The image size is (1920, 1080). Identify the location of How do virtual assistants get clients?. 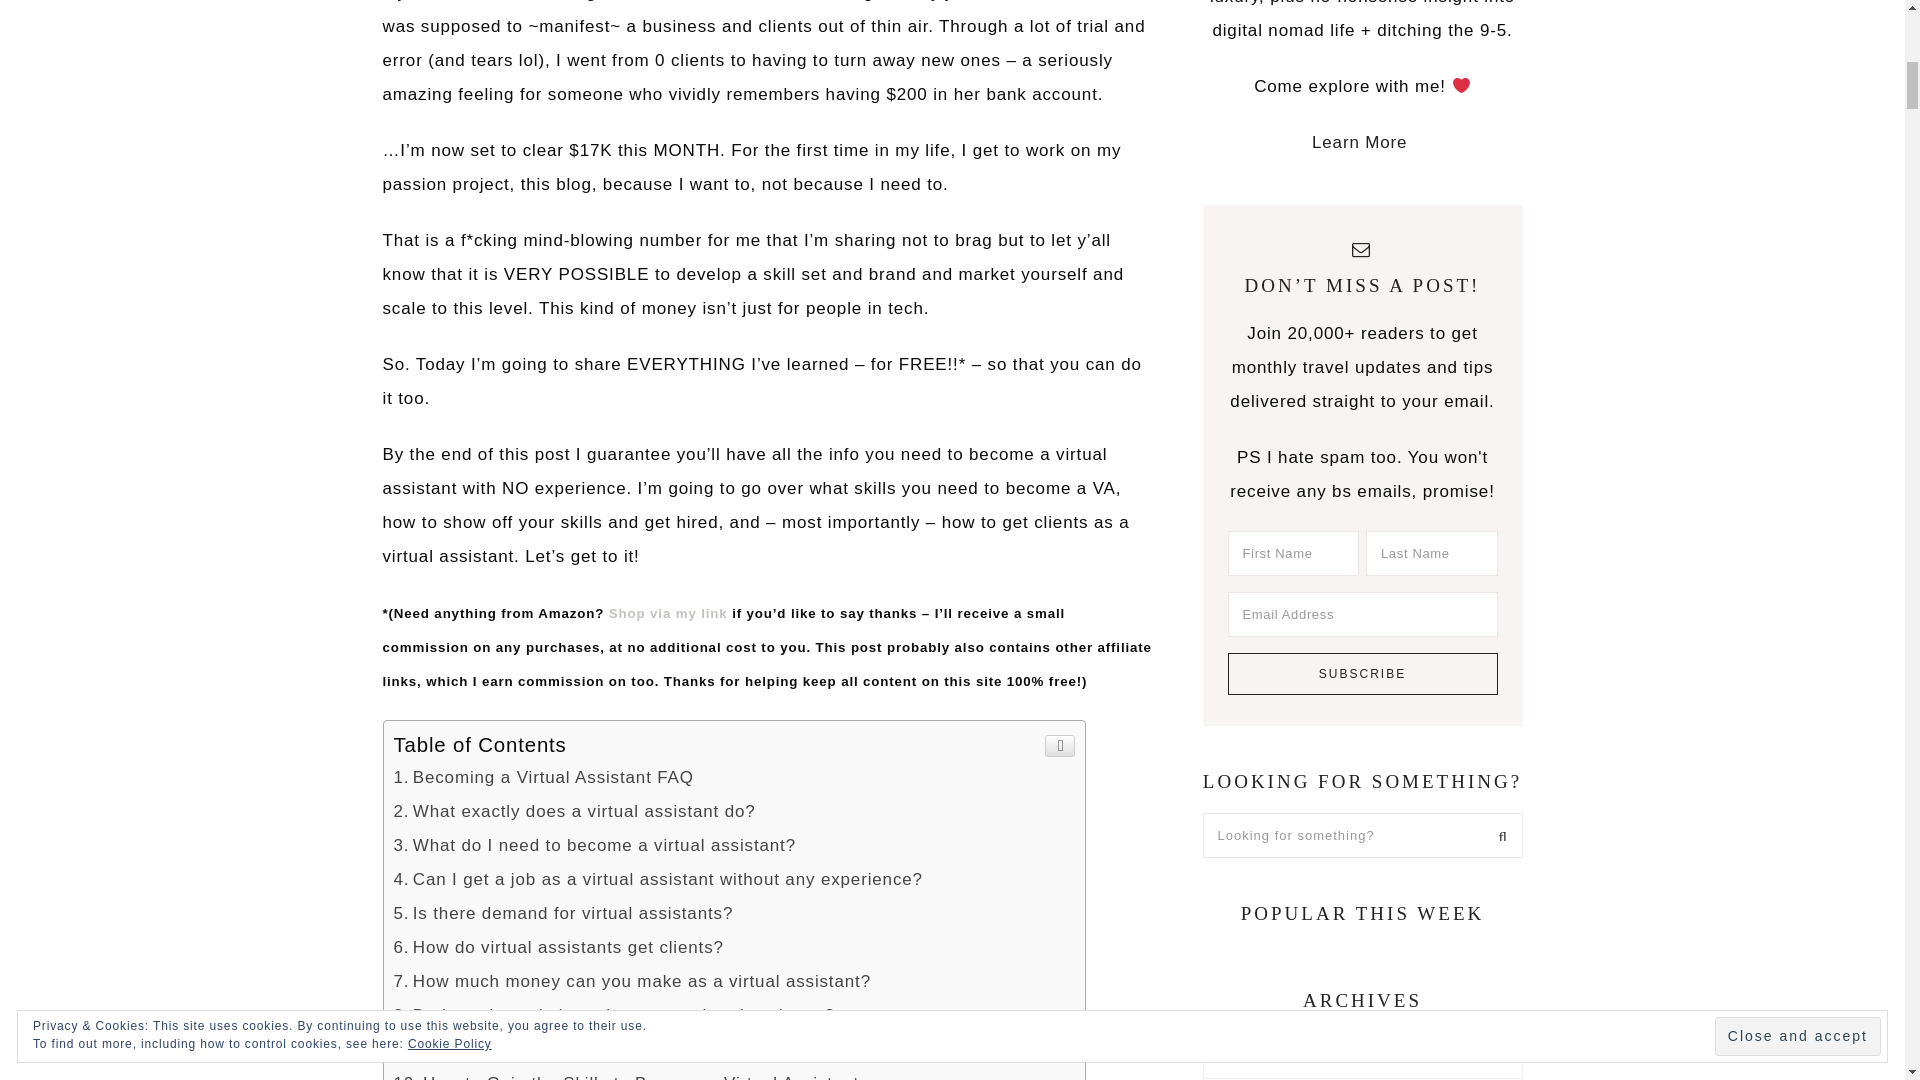
(558, 947).